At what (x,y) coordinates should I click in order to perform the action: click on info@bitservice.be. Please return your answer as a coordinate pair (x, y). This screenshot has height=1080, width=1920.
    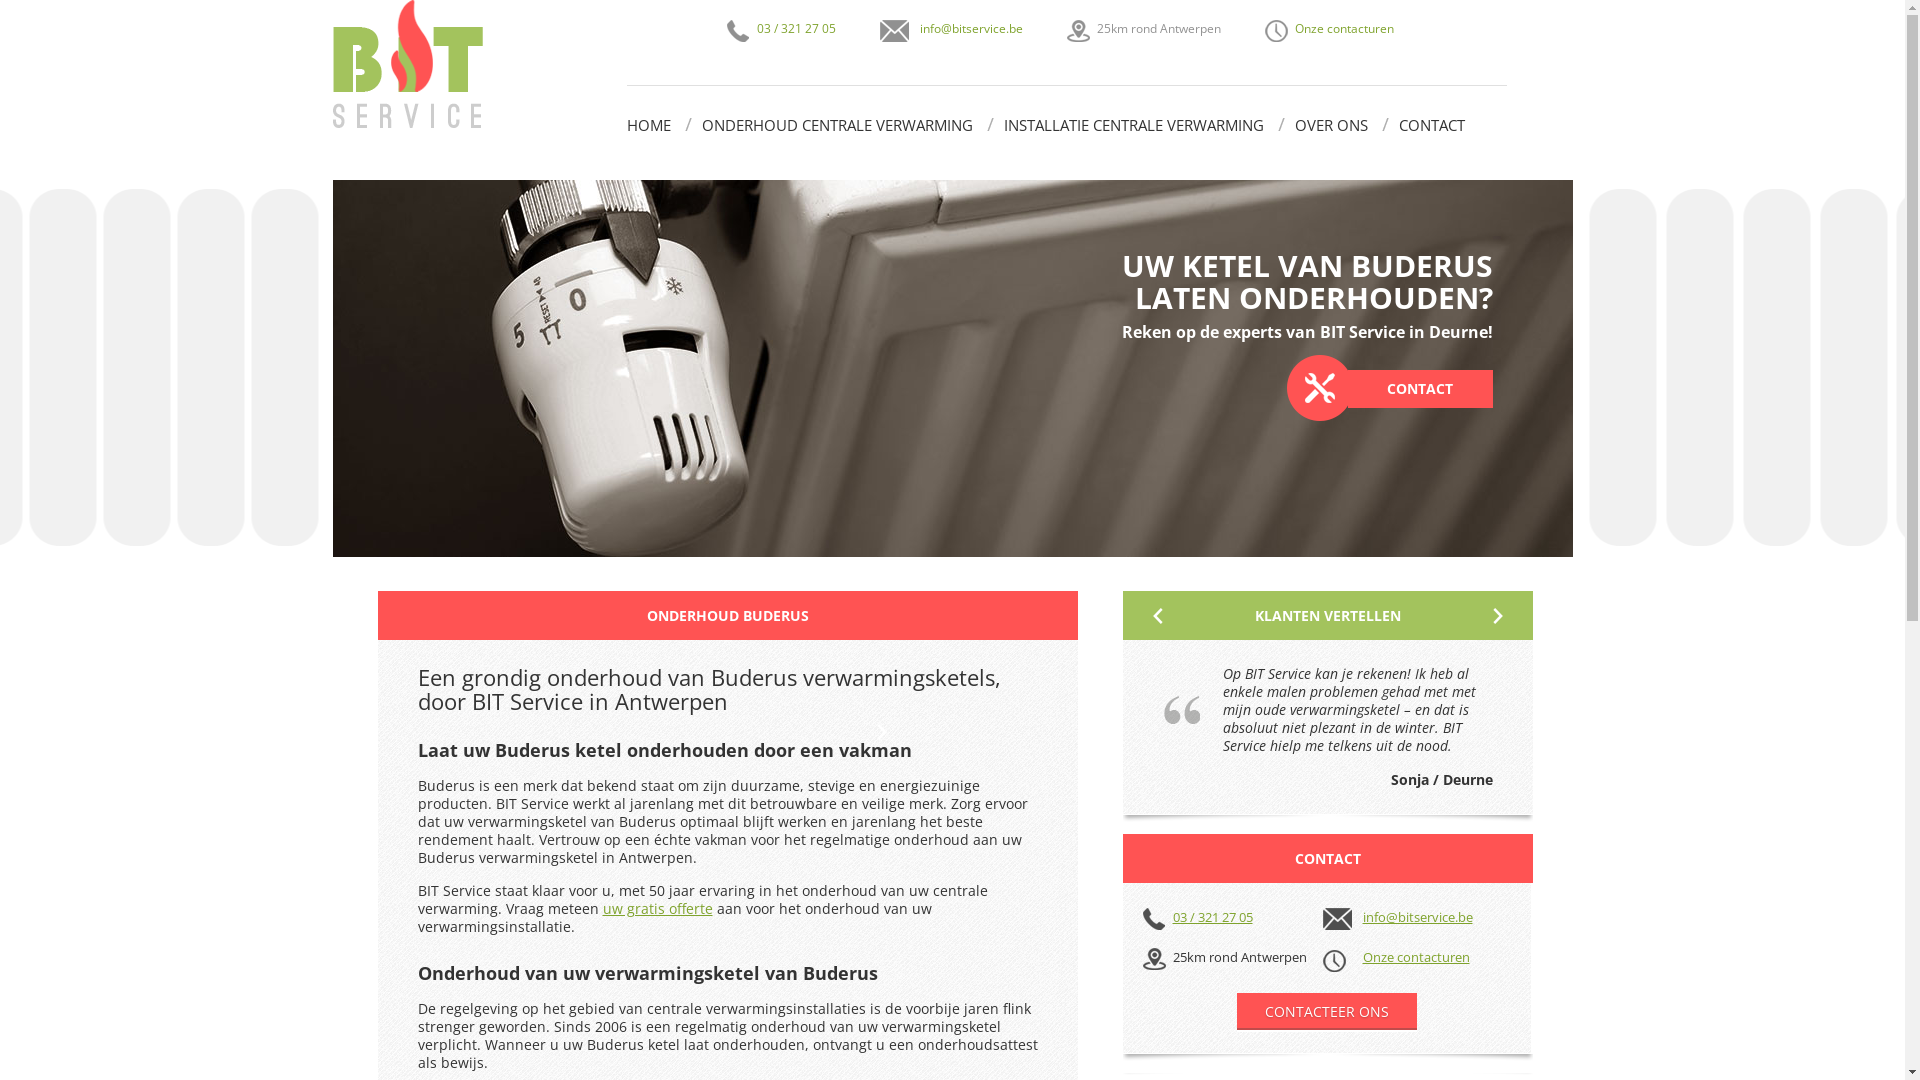
    Looking at the image, I should click on (1397, 920).